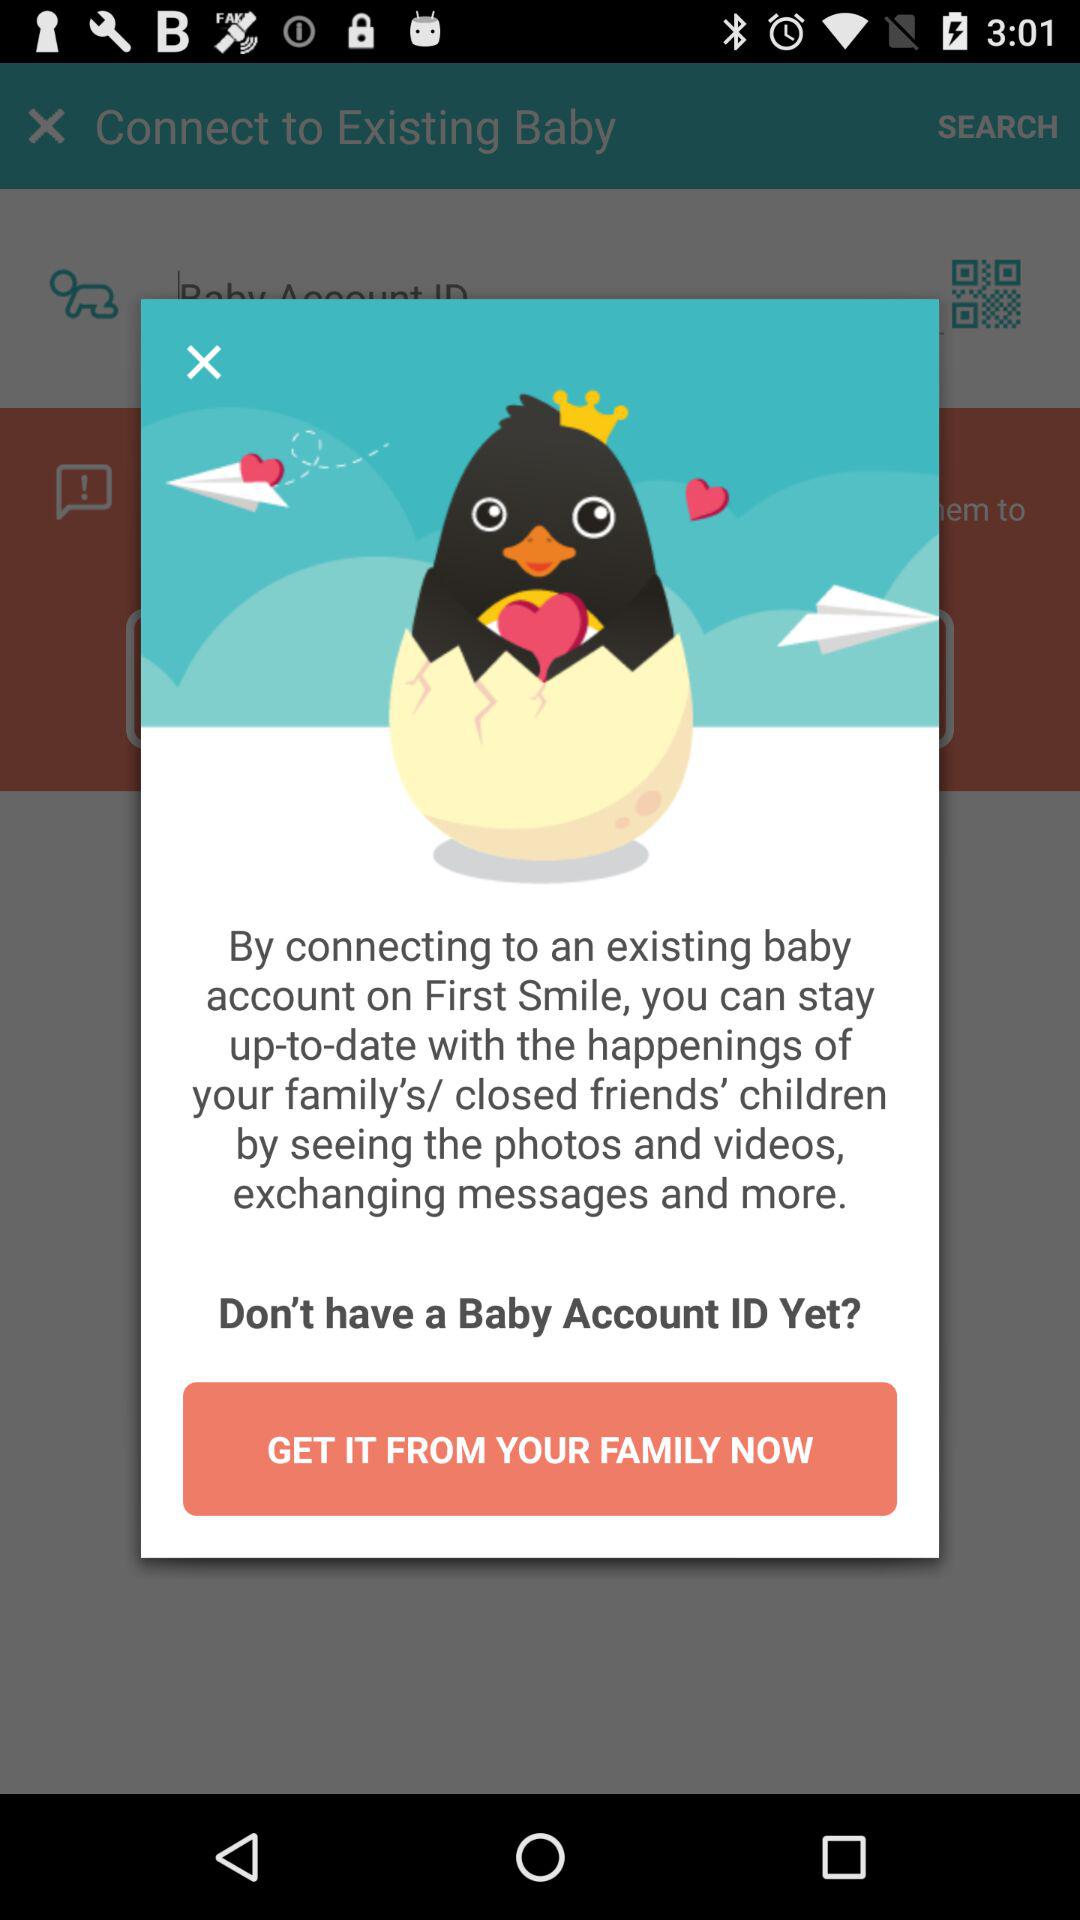 This screenshot has width=1080, height=1920. I want to click on scroll to the get it from item, so click(540, 1448).